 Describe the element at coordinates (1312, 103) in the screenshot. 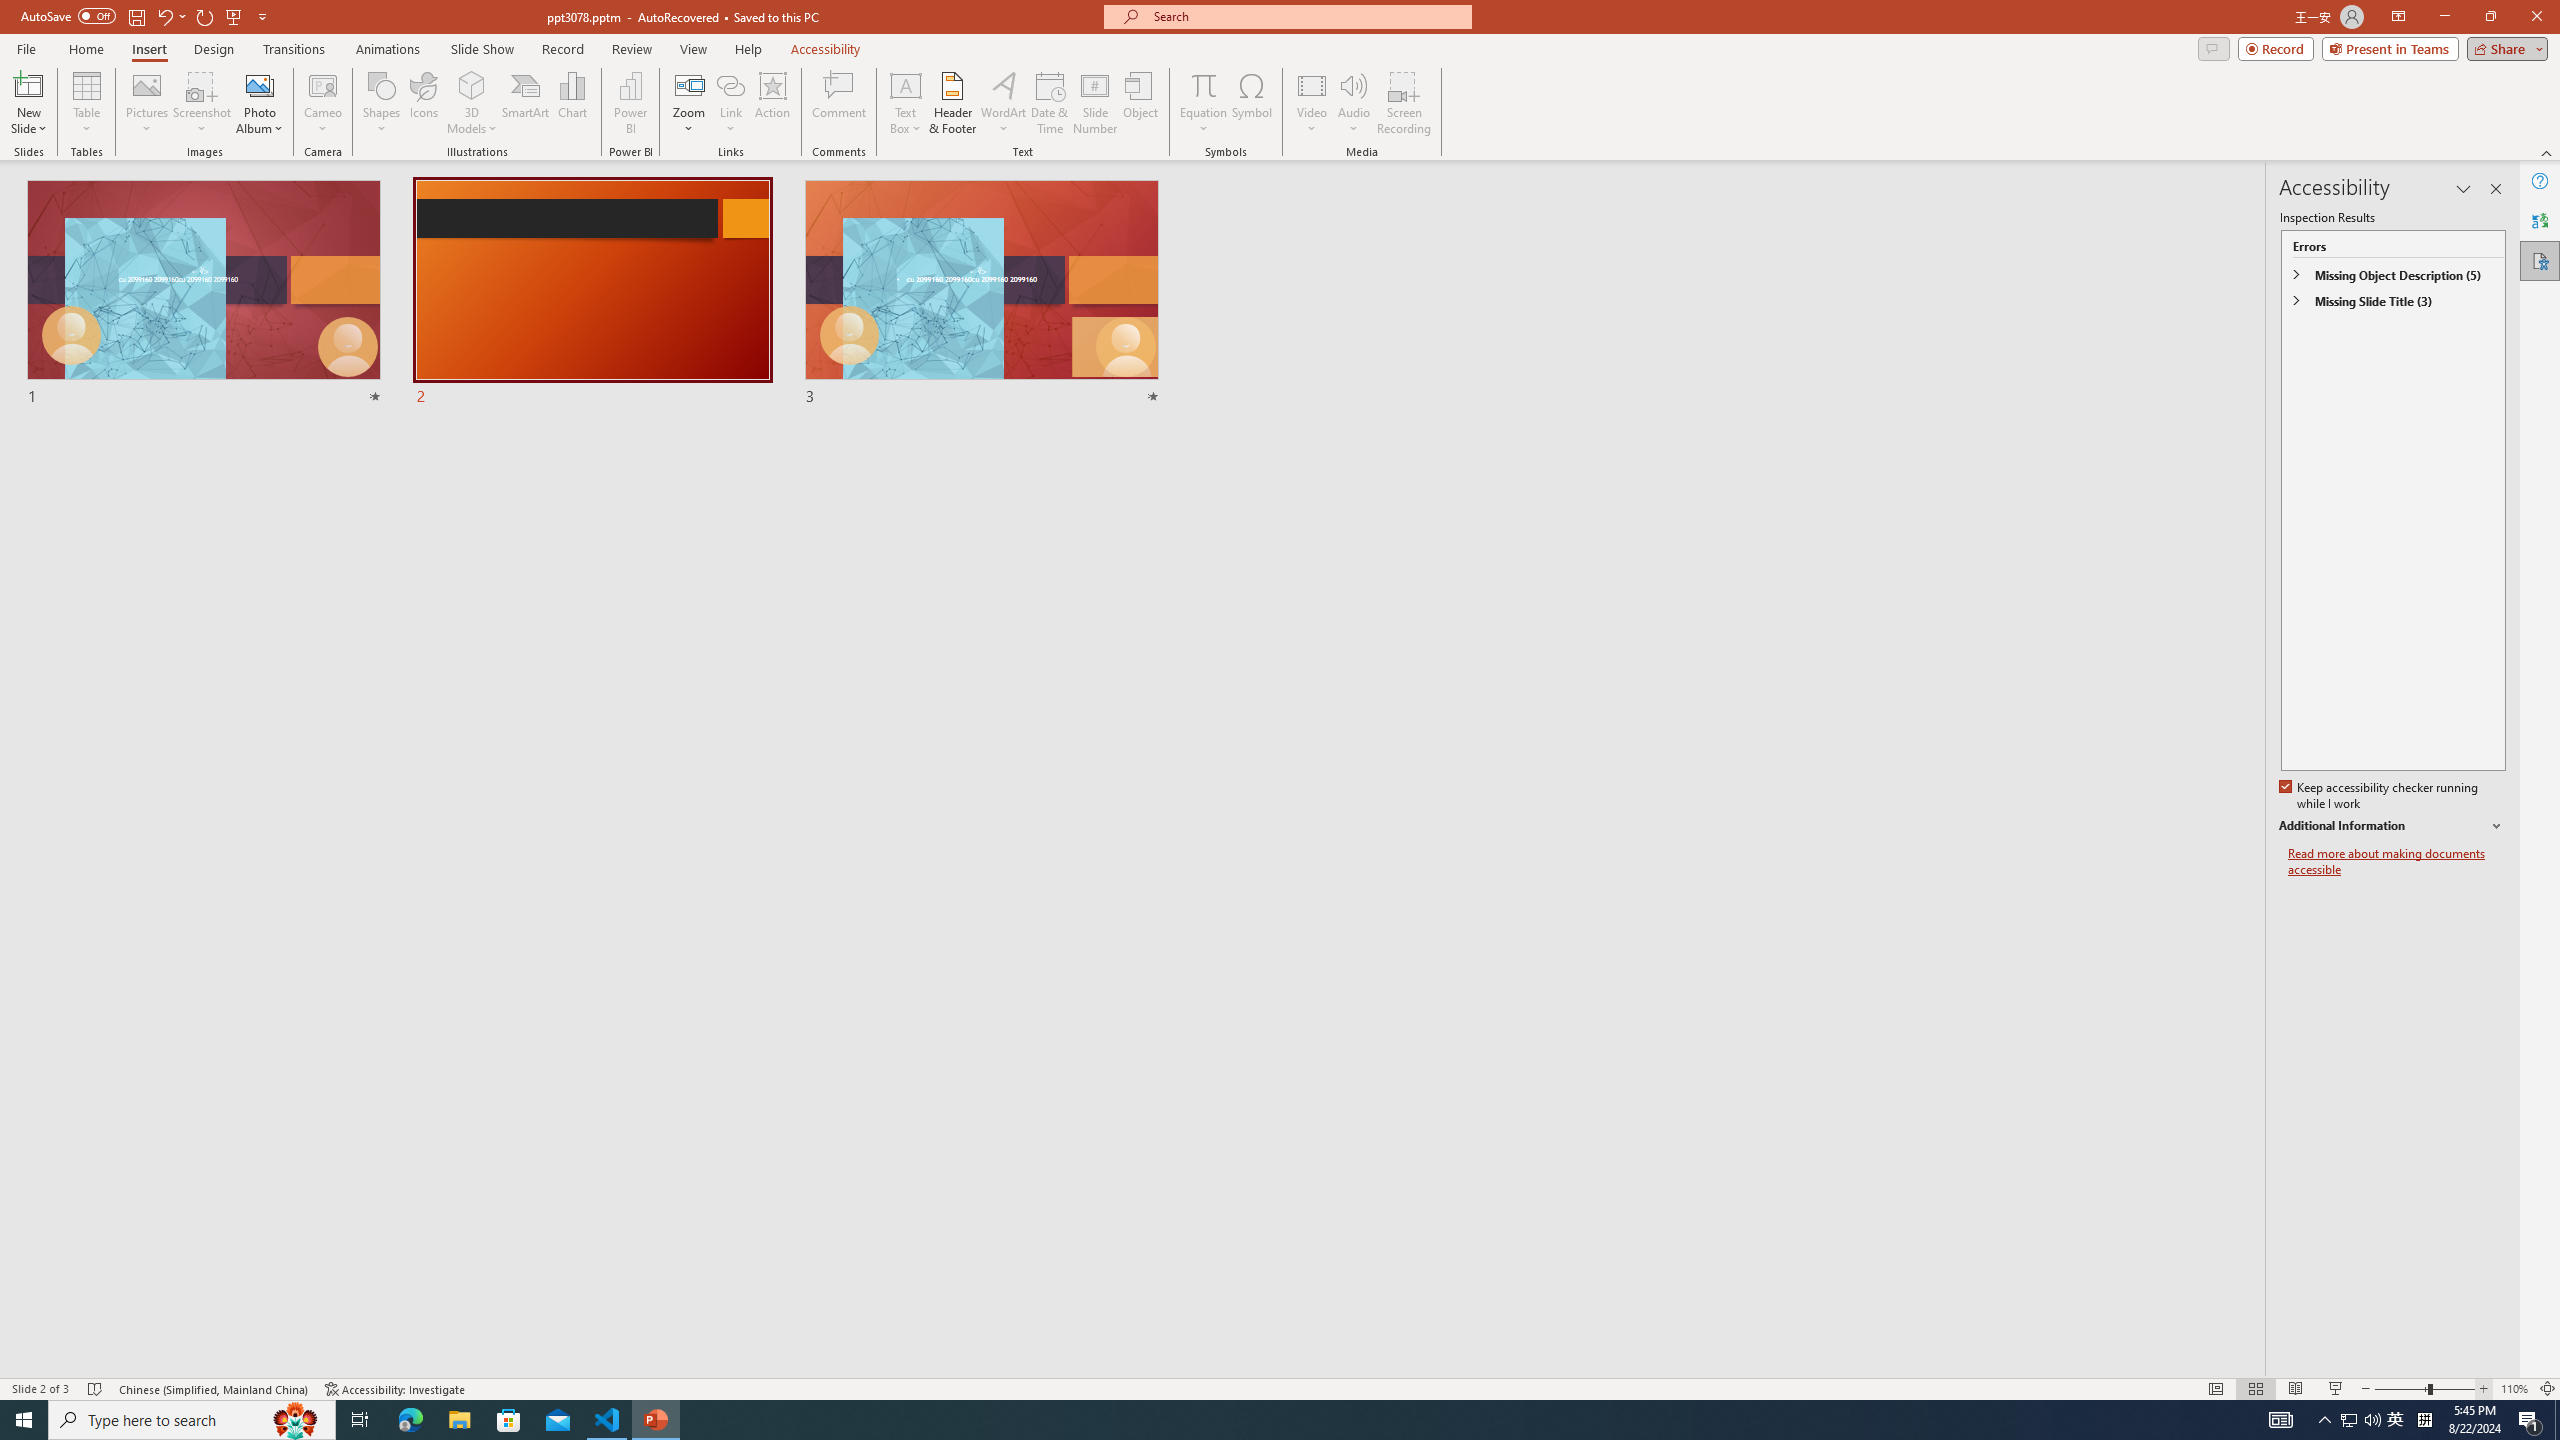

I see `Video` at that location.